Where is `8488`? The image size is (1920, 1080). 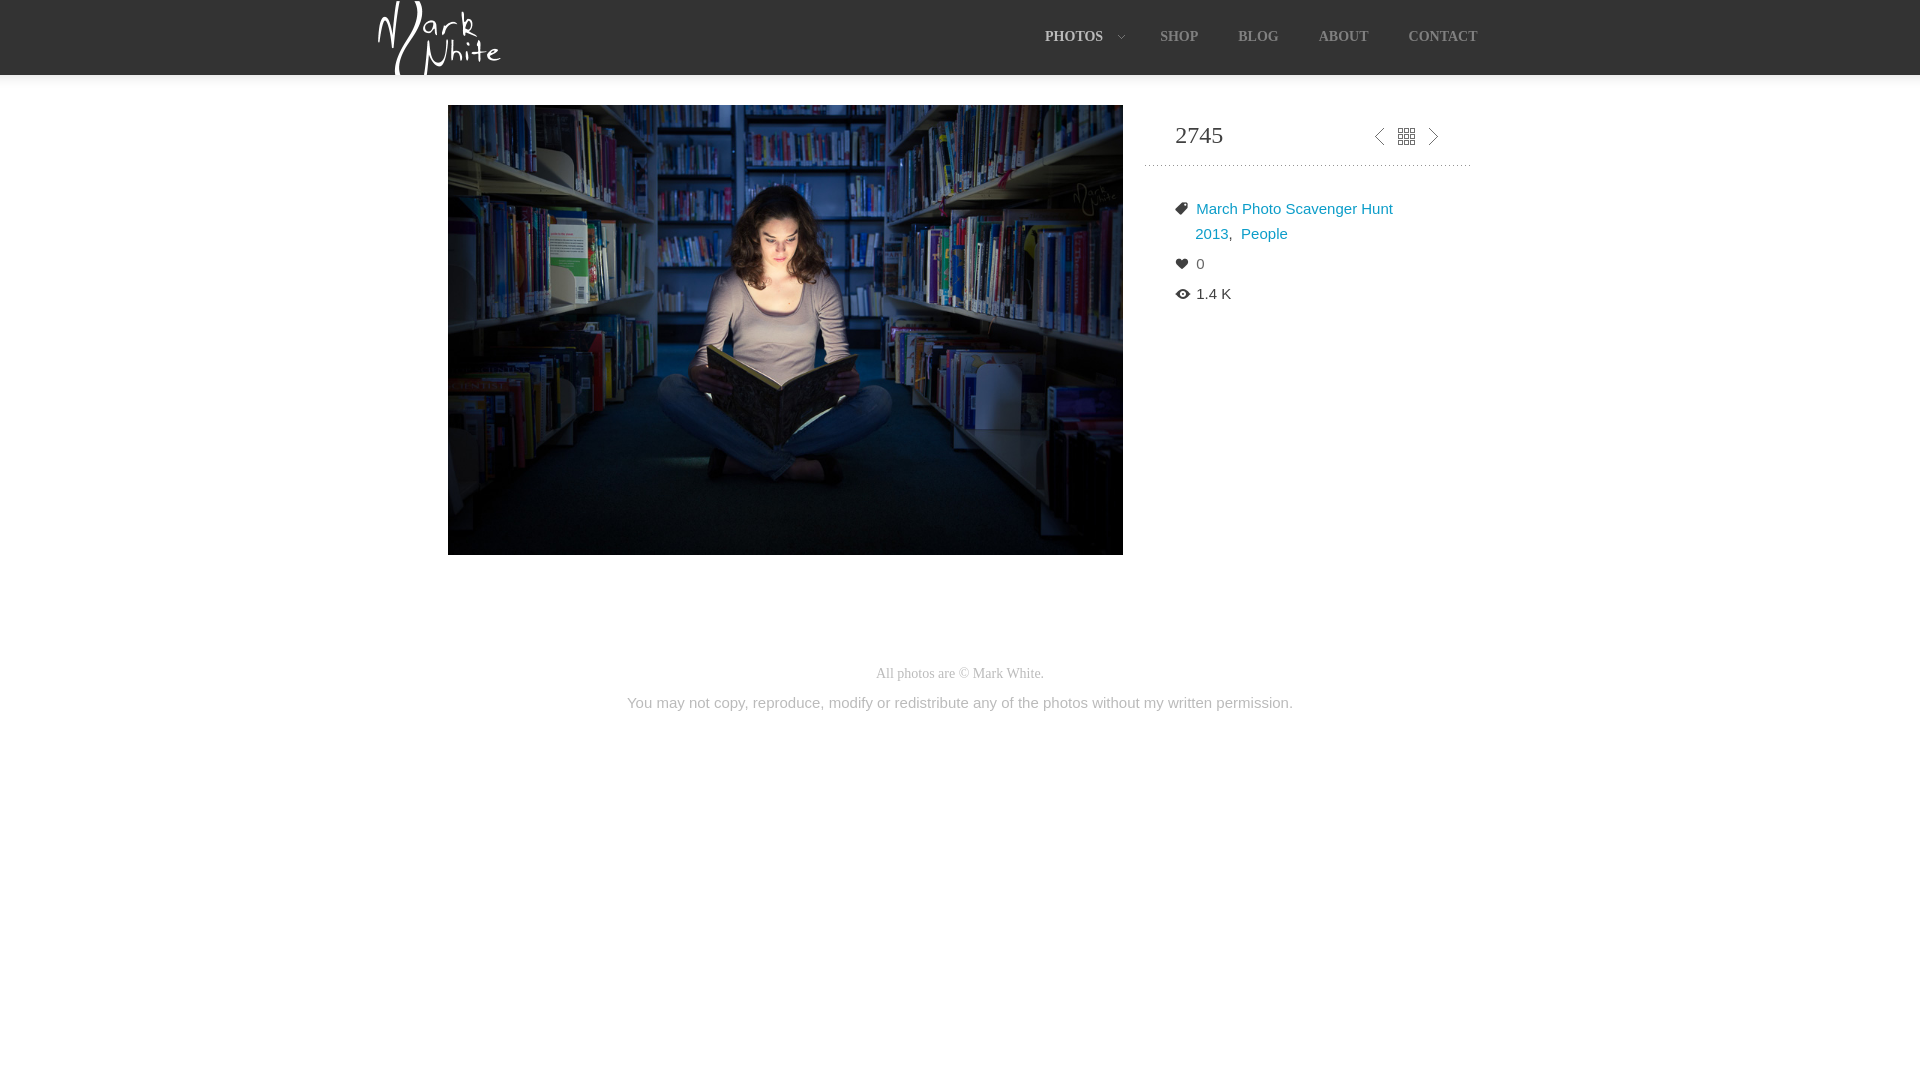 8488 is located at coordinates (1380, 136).